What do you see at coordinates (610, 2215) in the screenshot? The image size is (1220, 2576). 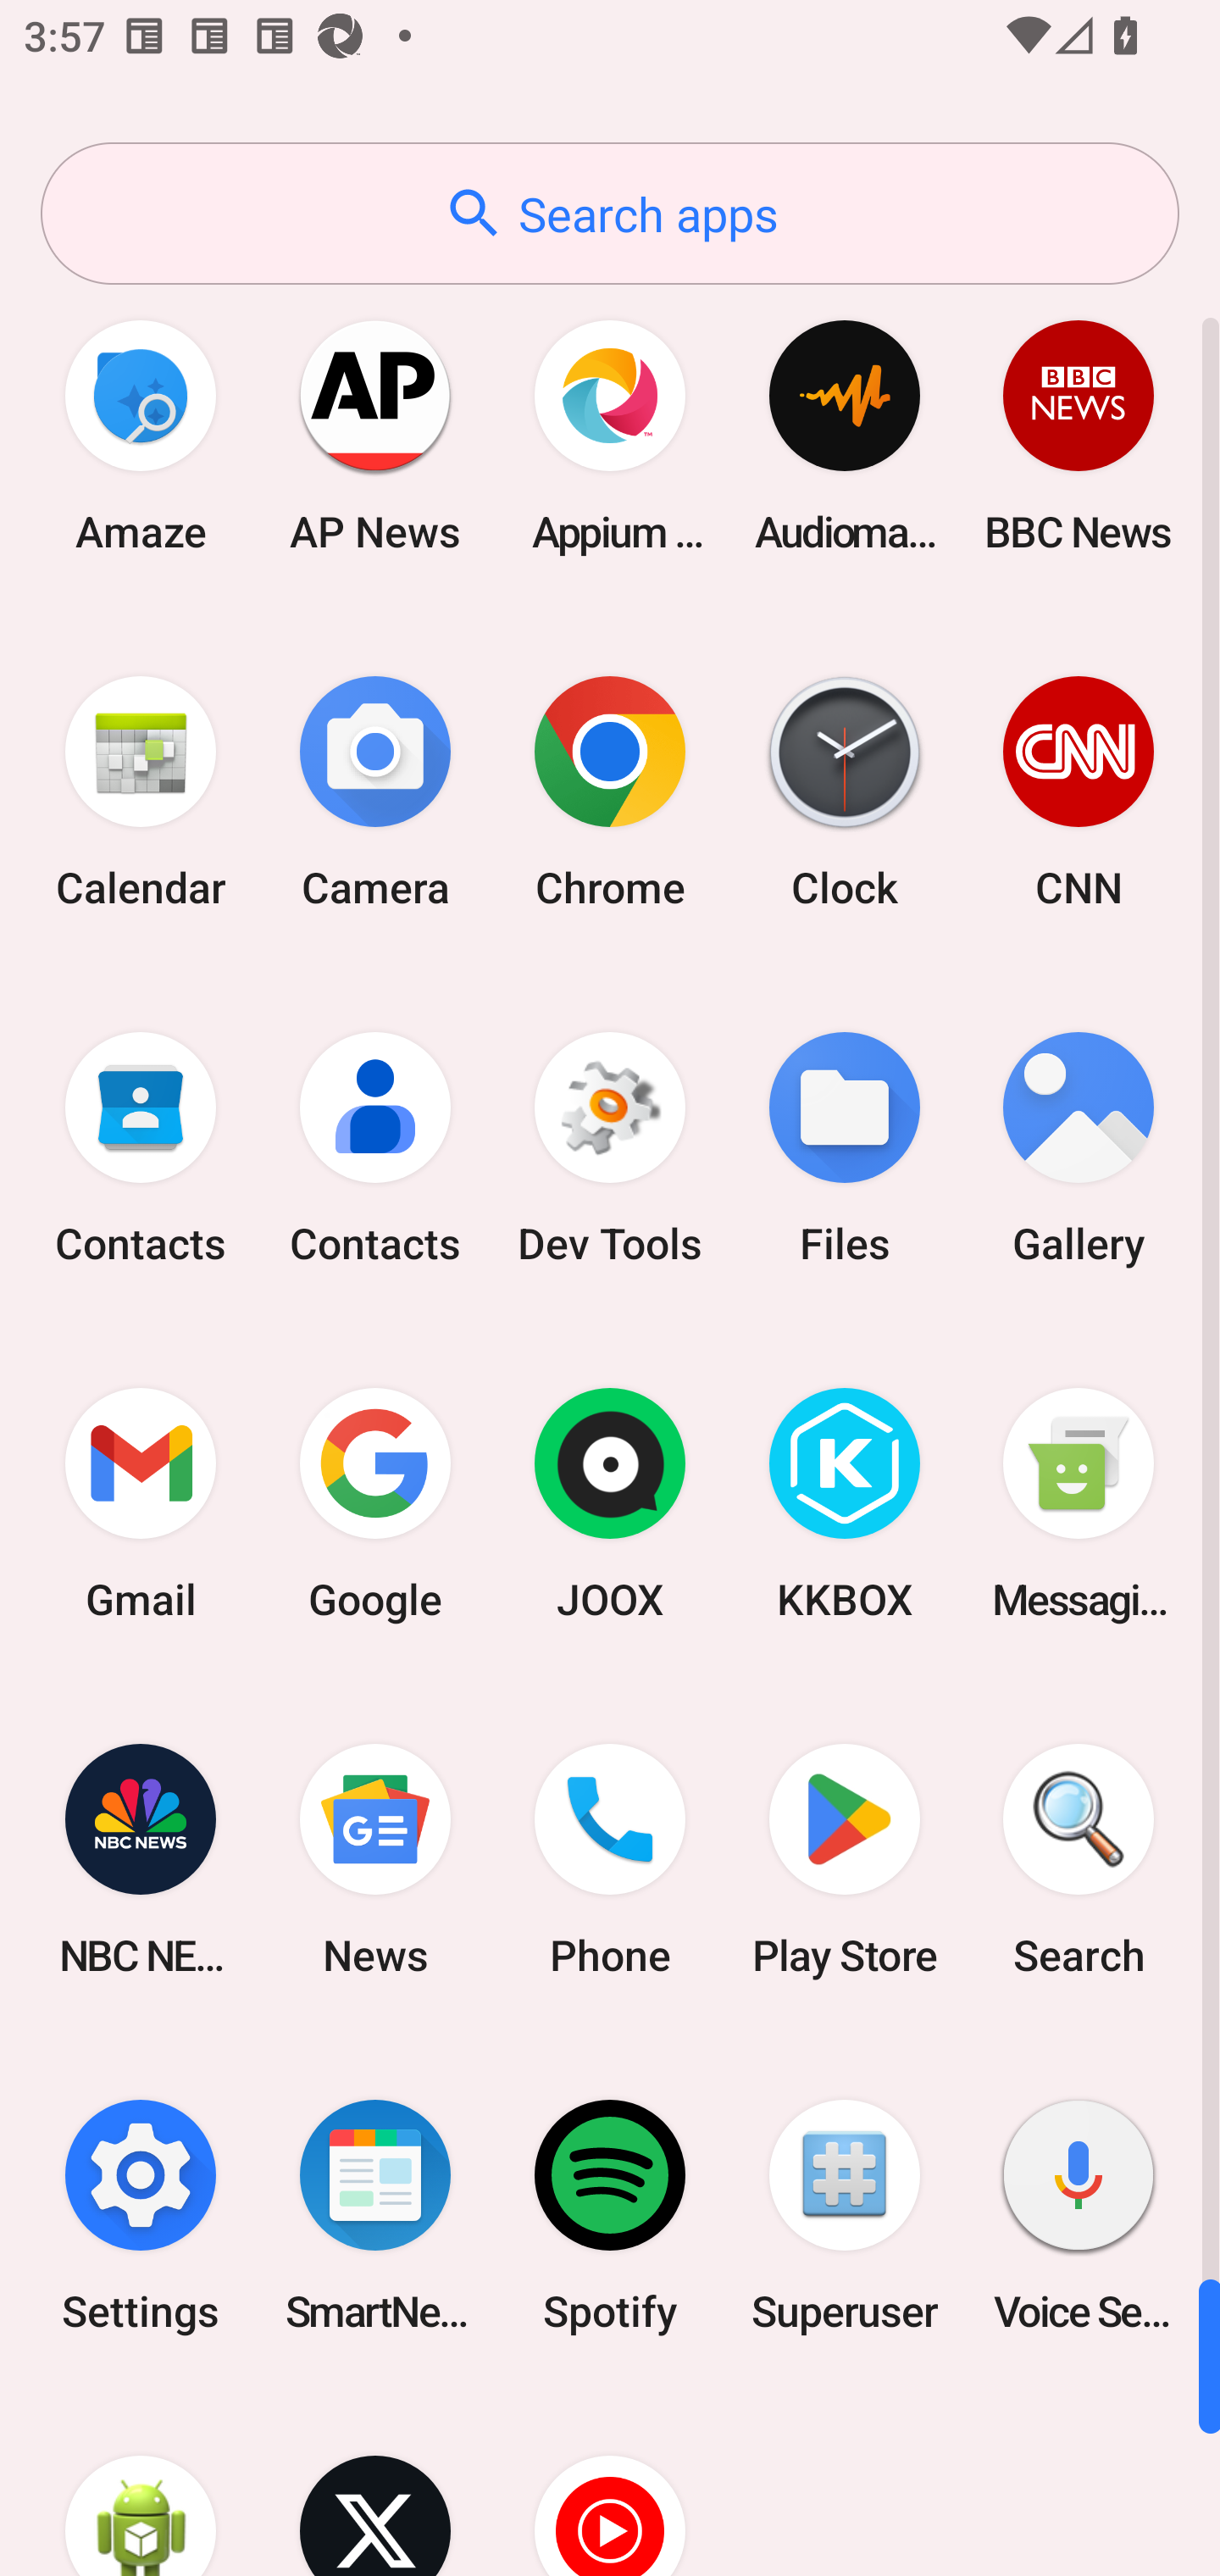 I see `Spotify` at bounding box center [610, 2215].